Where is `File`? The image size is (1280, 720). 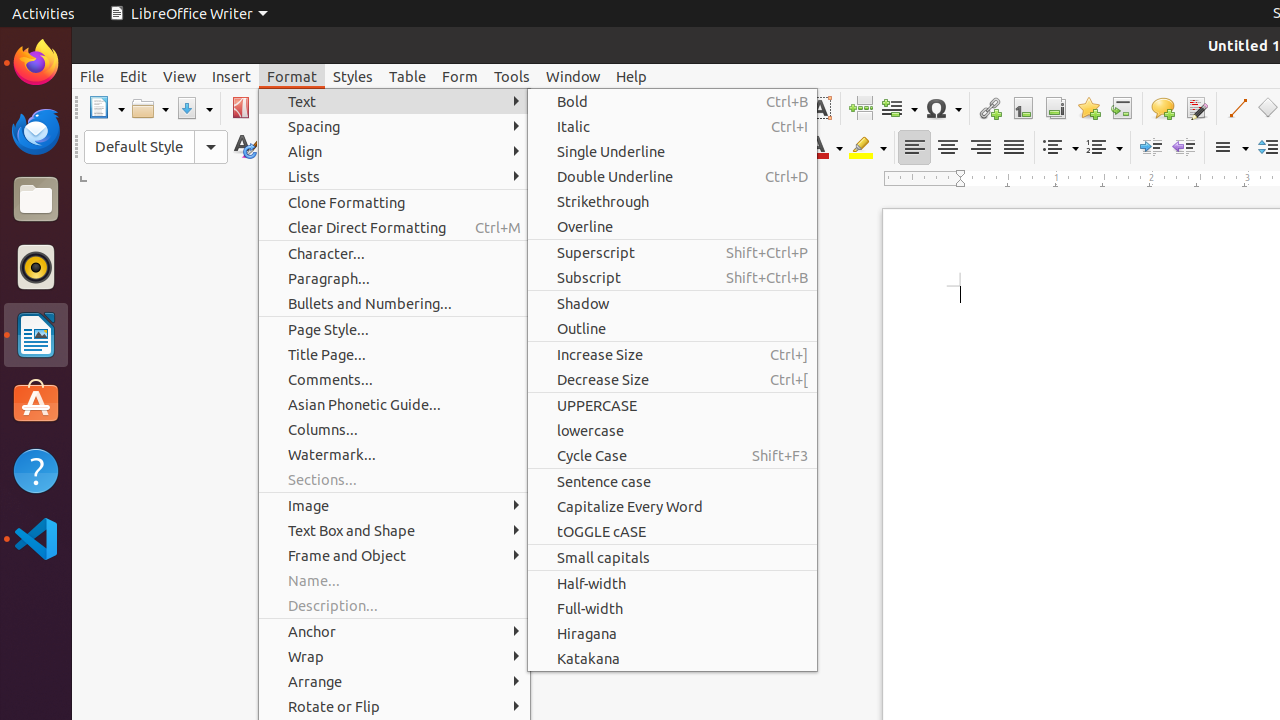 File is located at coordinates (92, 76).